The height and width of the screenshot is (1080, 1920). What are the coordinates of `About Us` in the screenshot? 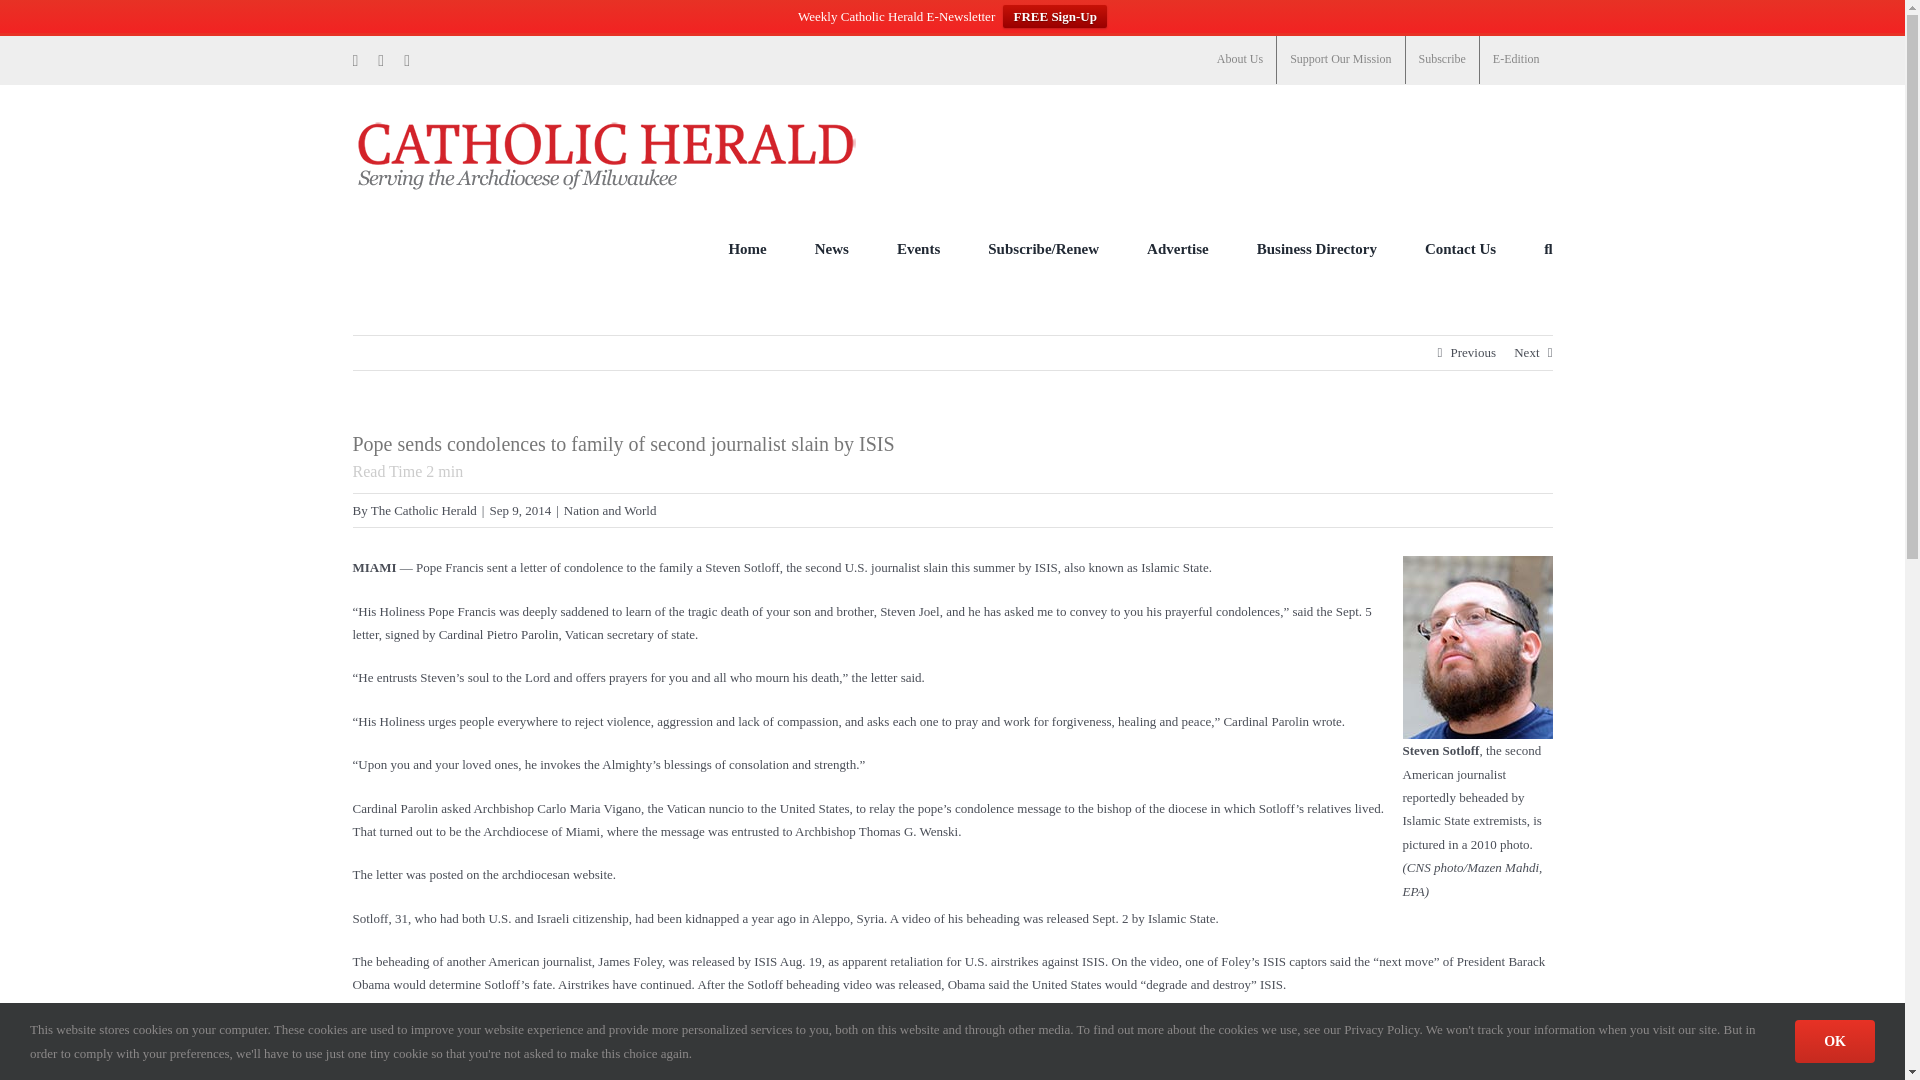 It's located at (1240, 60).